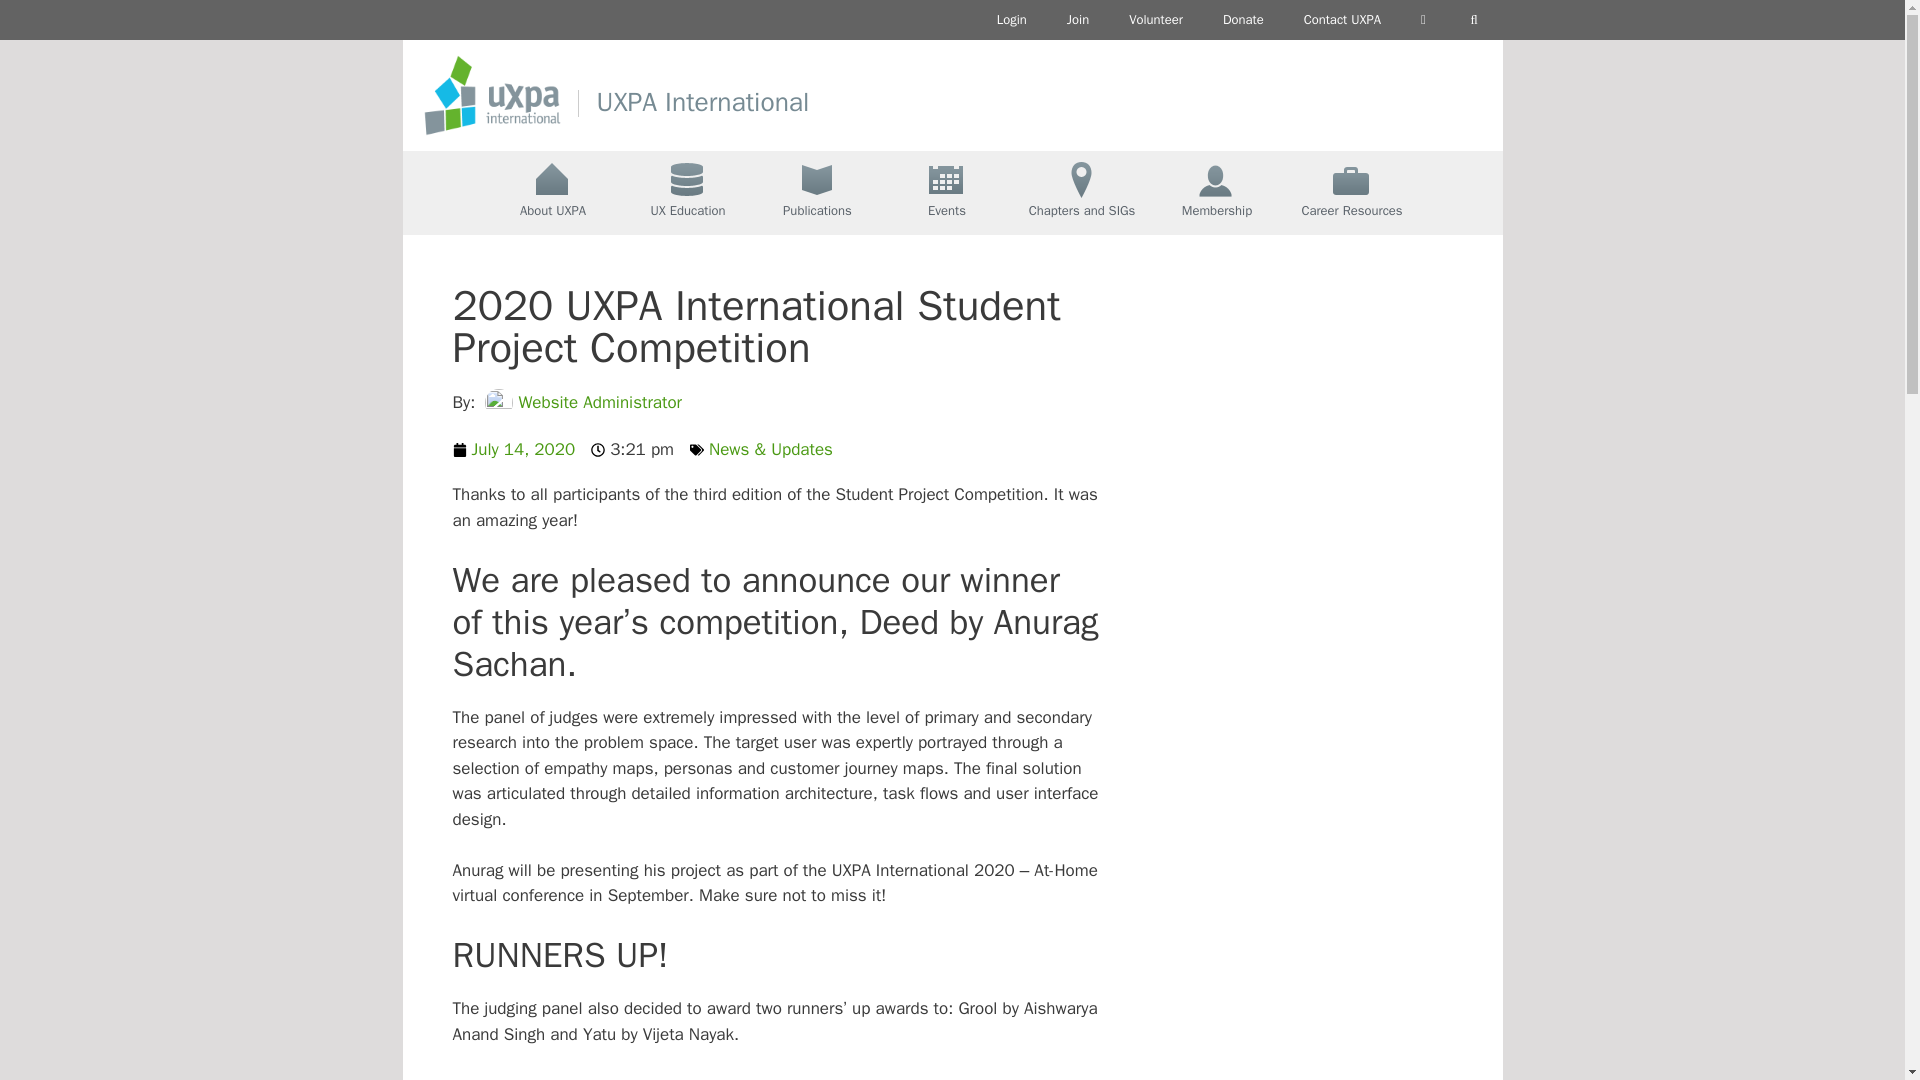 The image size is (1920, 1080). Describe the element at coordinates (1156, 20) in the screenshot. I see `Volunteer` at that location.